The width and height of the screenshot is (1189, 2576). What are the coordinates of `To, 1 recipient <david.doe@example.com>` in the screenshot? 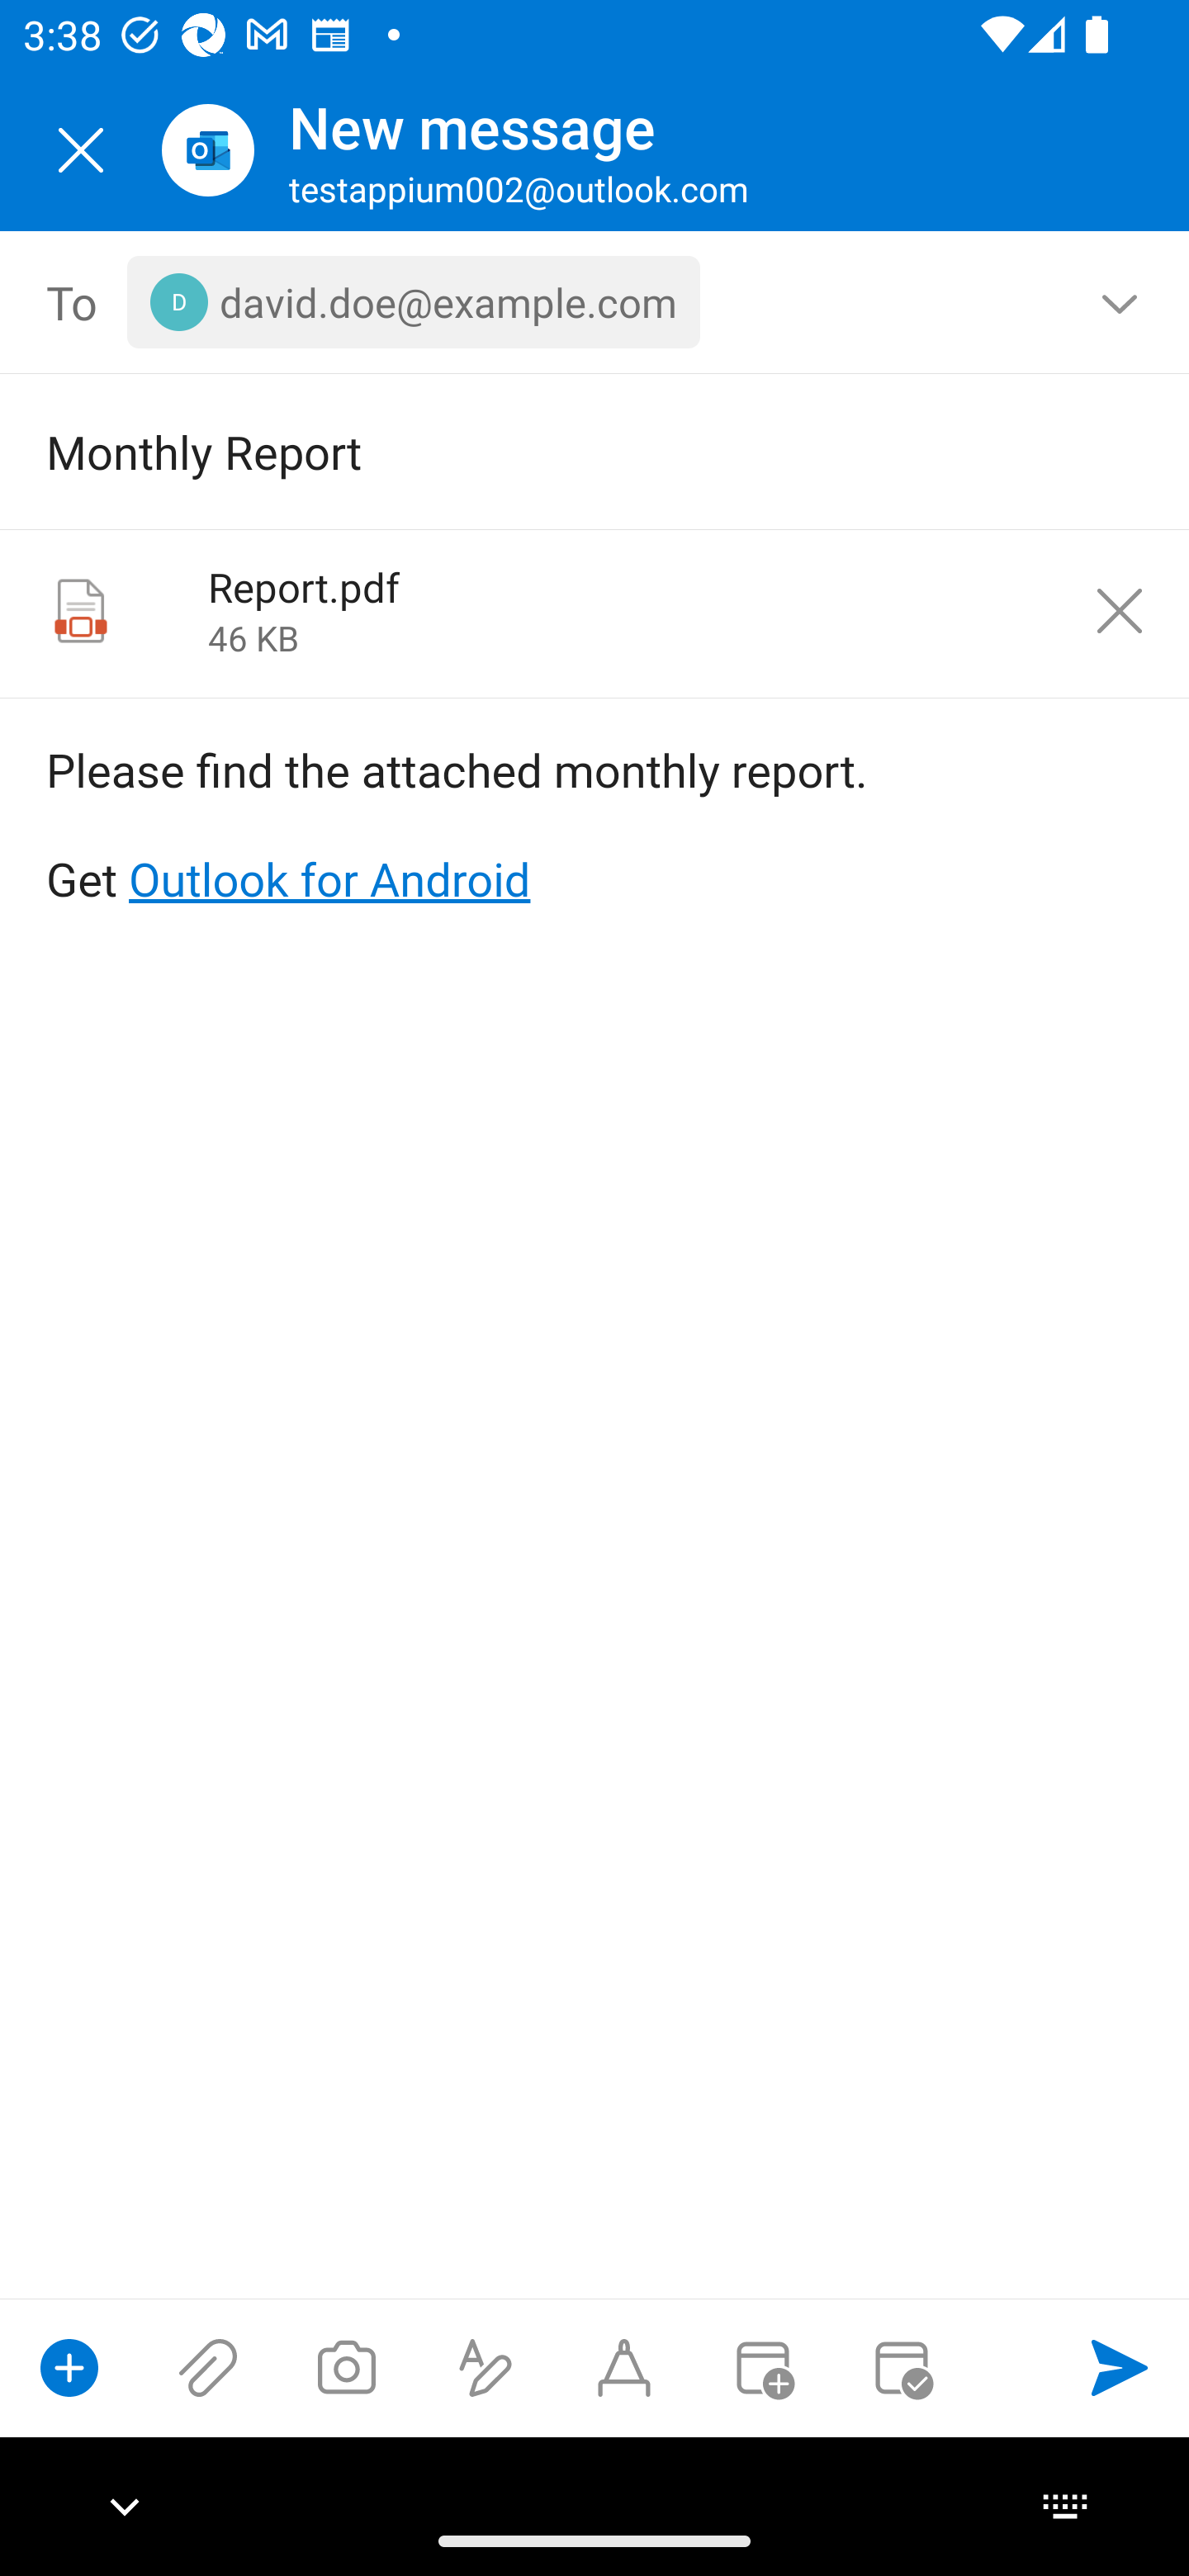 It's located at (595, 302).